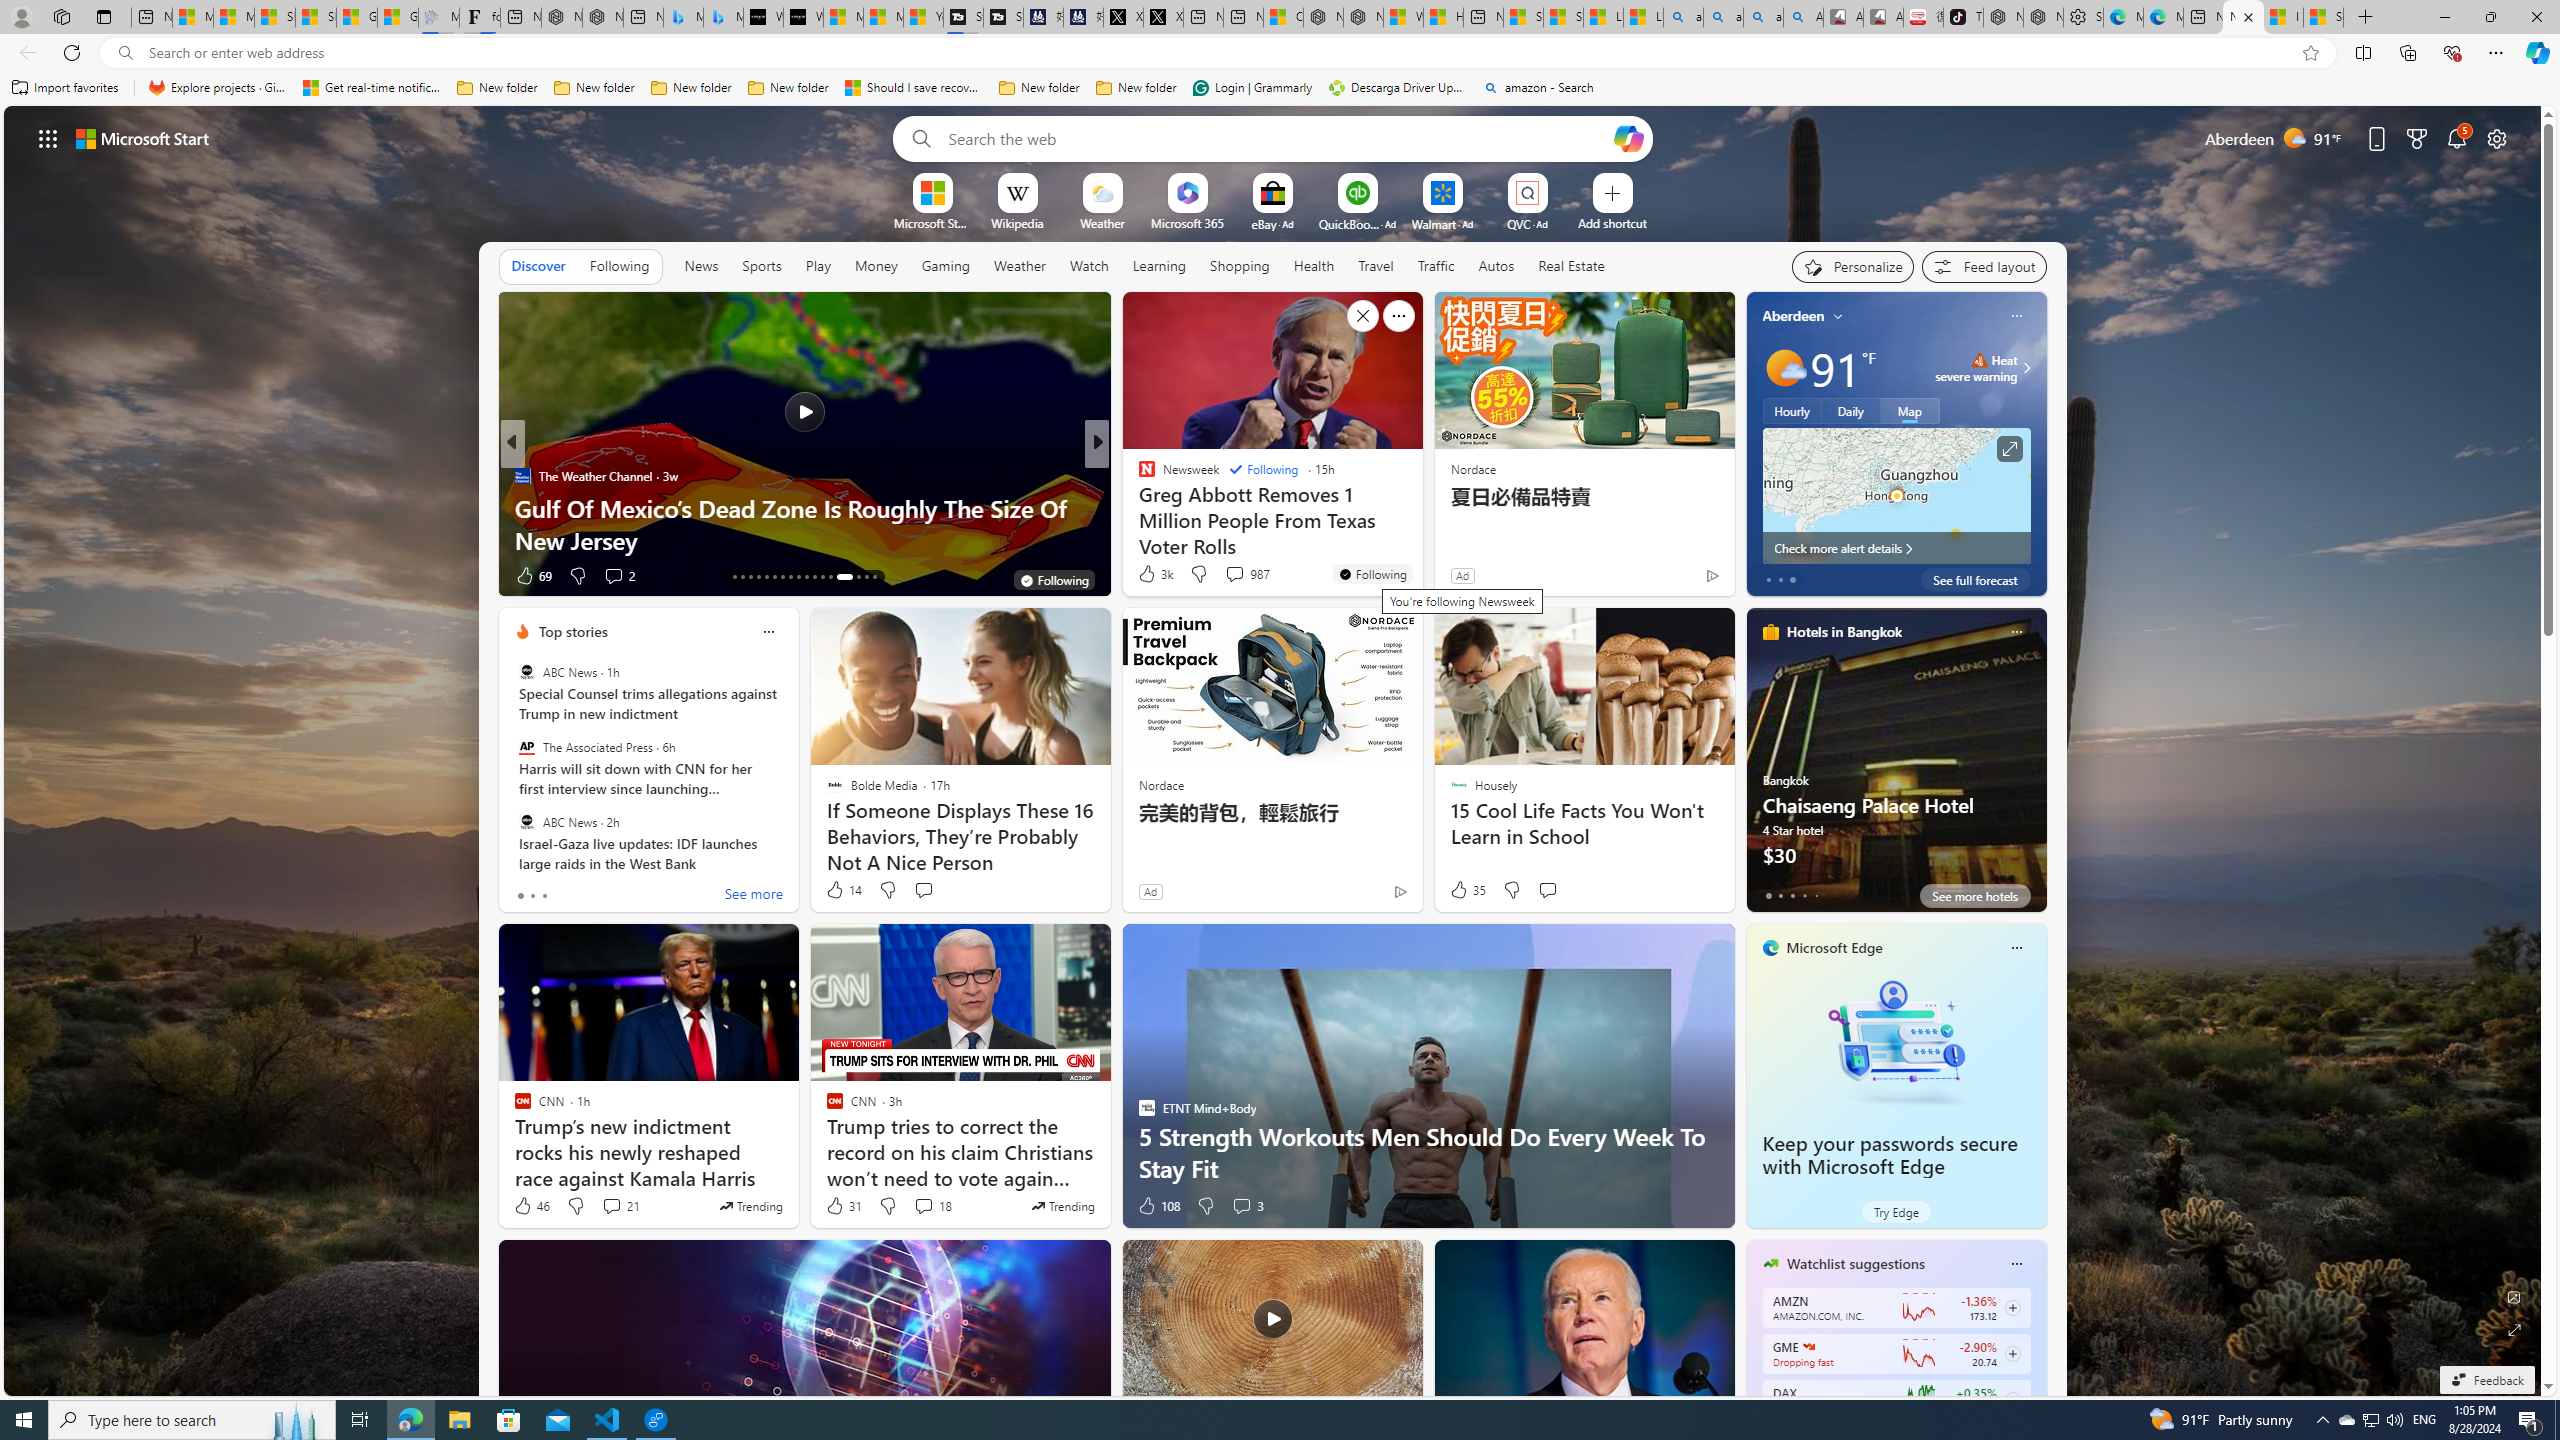 The image size is (2560, 1440). What do you see at coordinates (1572, 265) in the screenshot?
I see `Real Estate` at bounding box center [1572, 265].